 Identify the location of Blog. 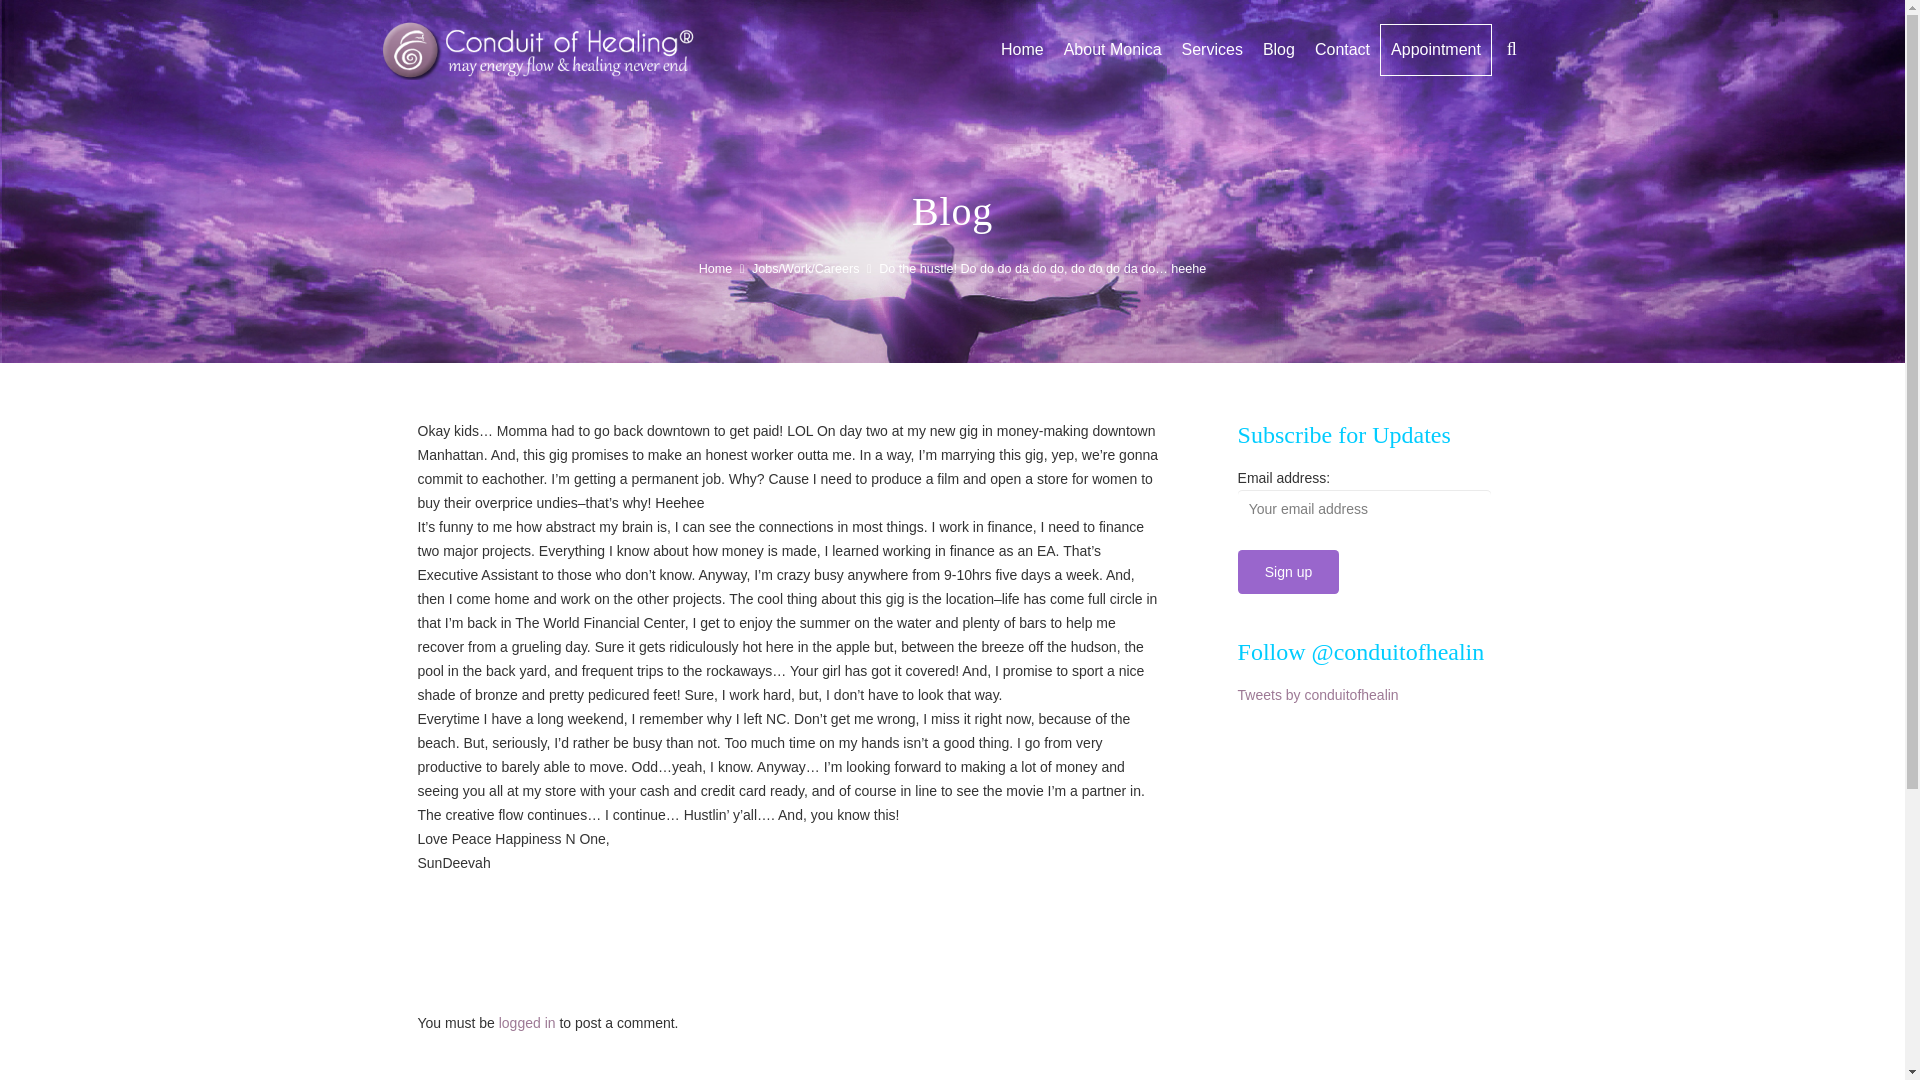
(1279, 49).